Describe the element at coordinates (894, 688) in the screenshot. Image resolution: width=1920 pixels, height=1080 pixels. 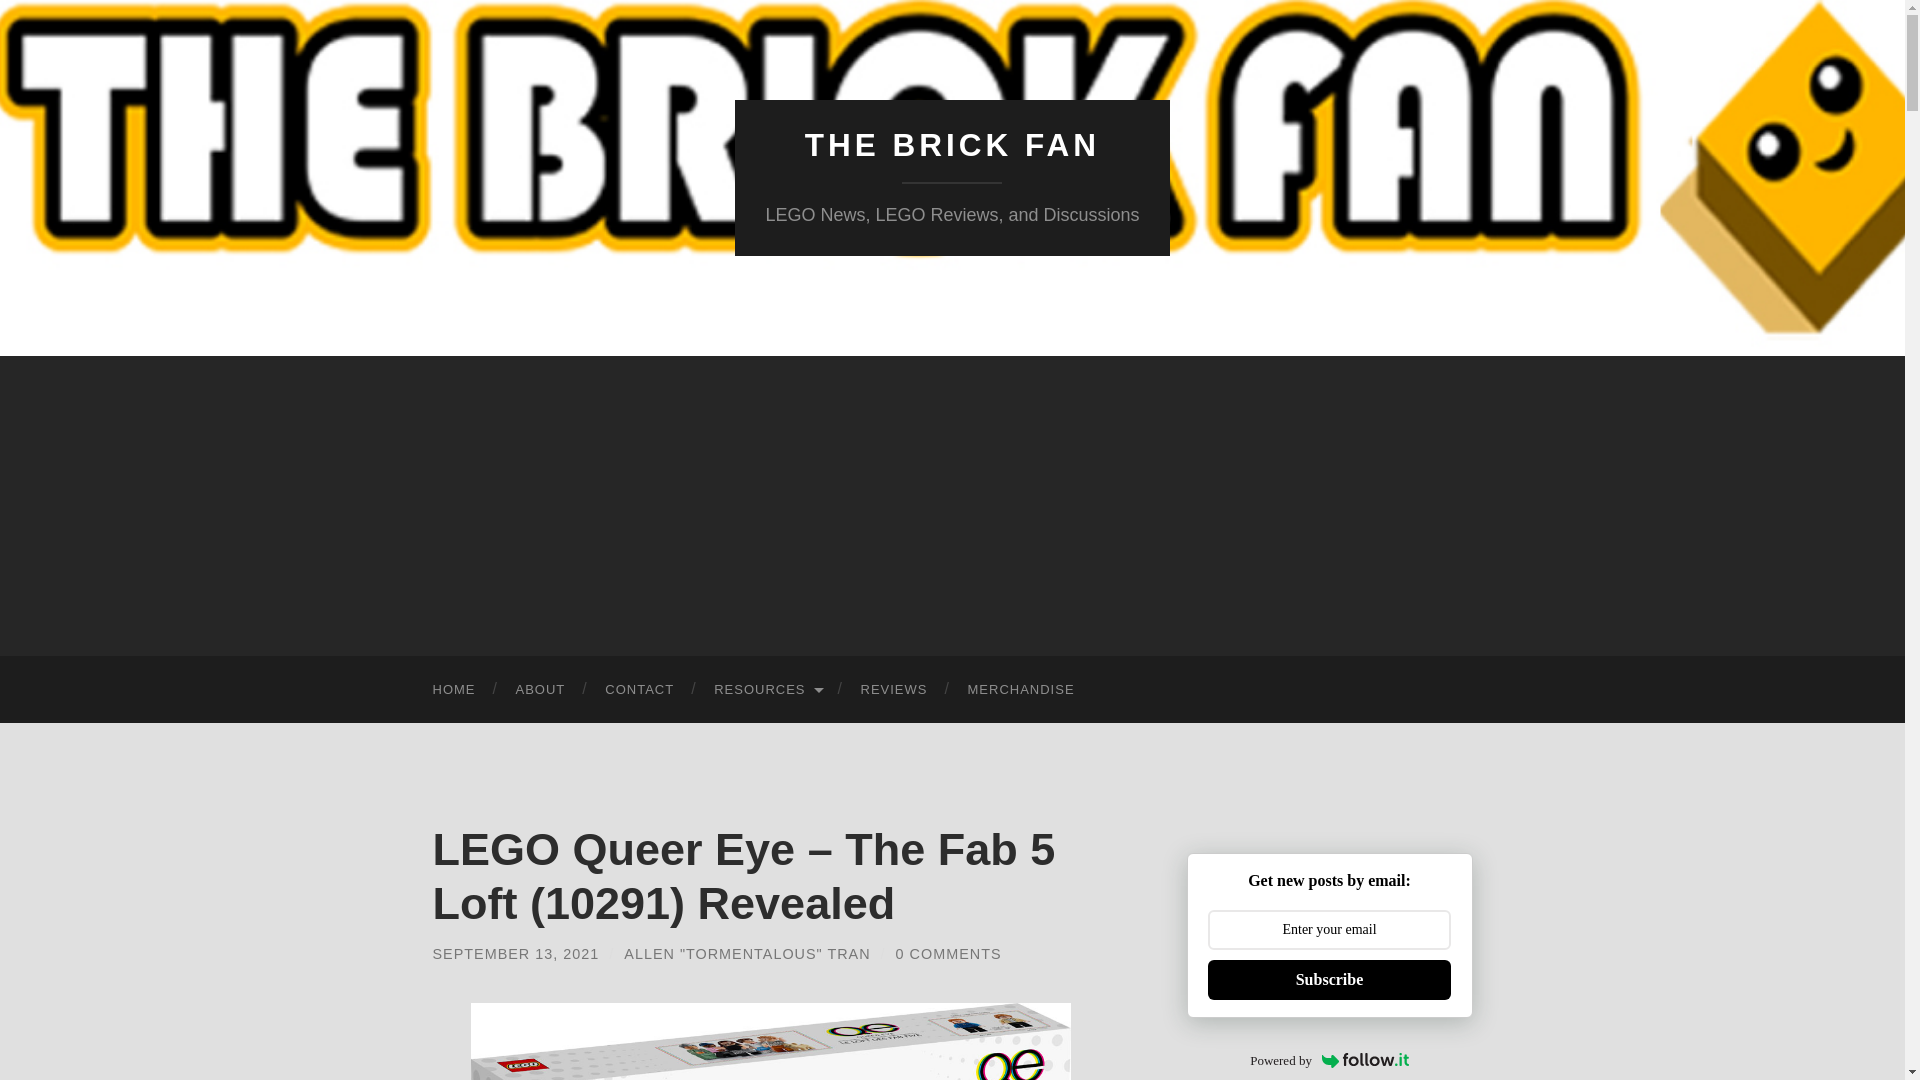
I see `REVIEWS` at that location.